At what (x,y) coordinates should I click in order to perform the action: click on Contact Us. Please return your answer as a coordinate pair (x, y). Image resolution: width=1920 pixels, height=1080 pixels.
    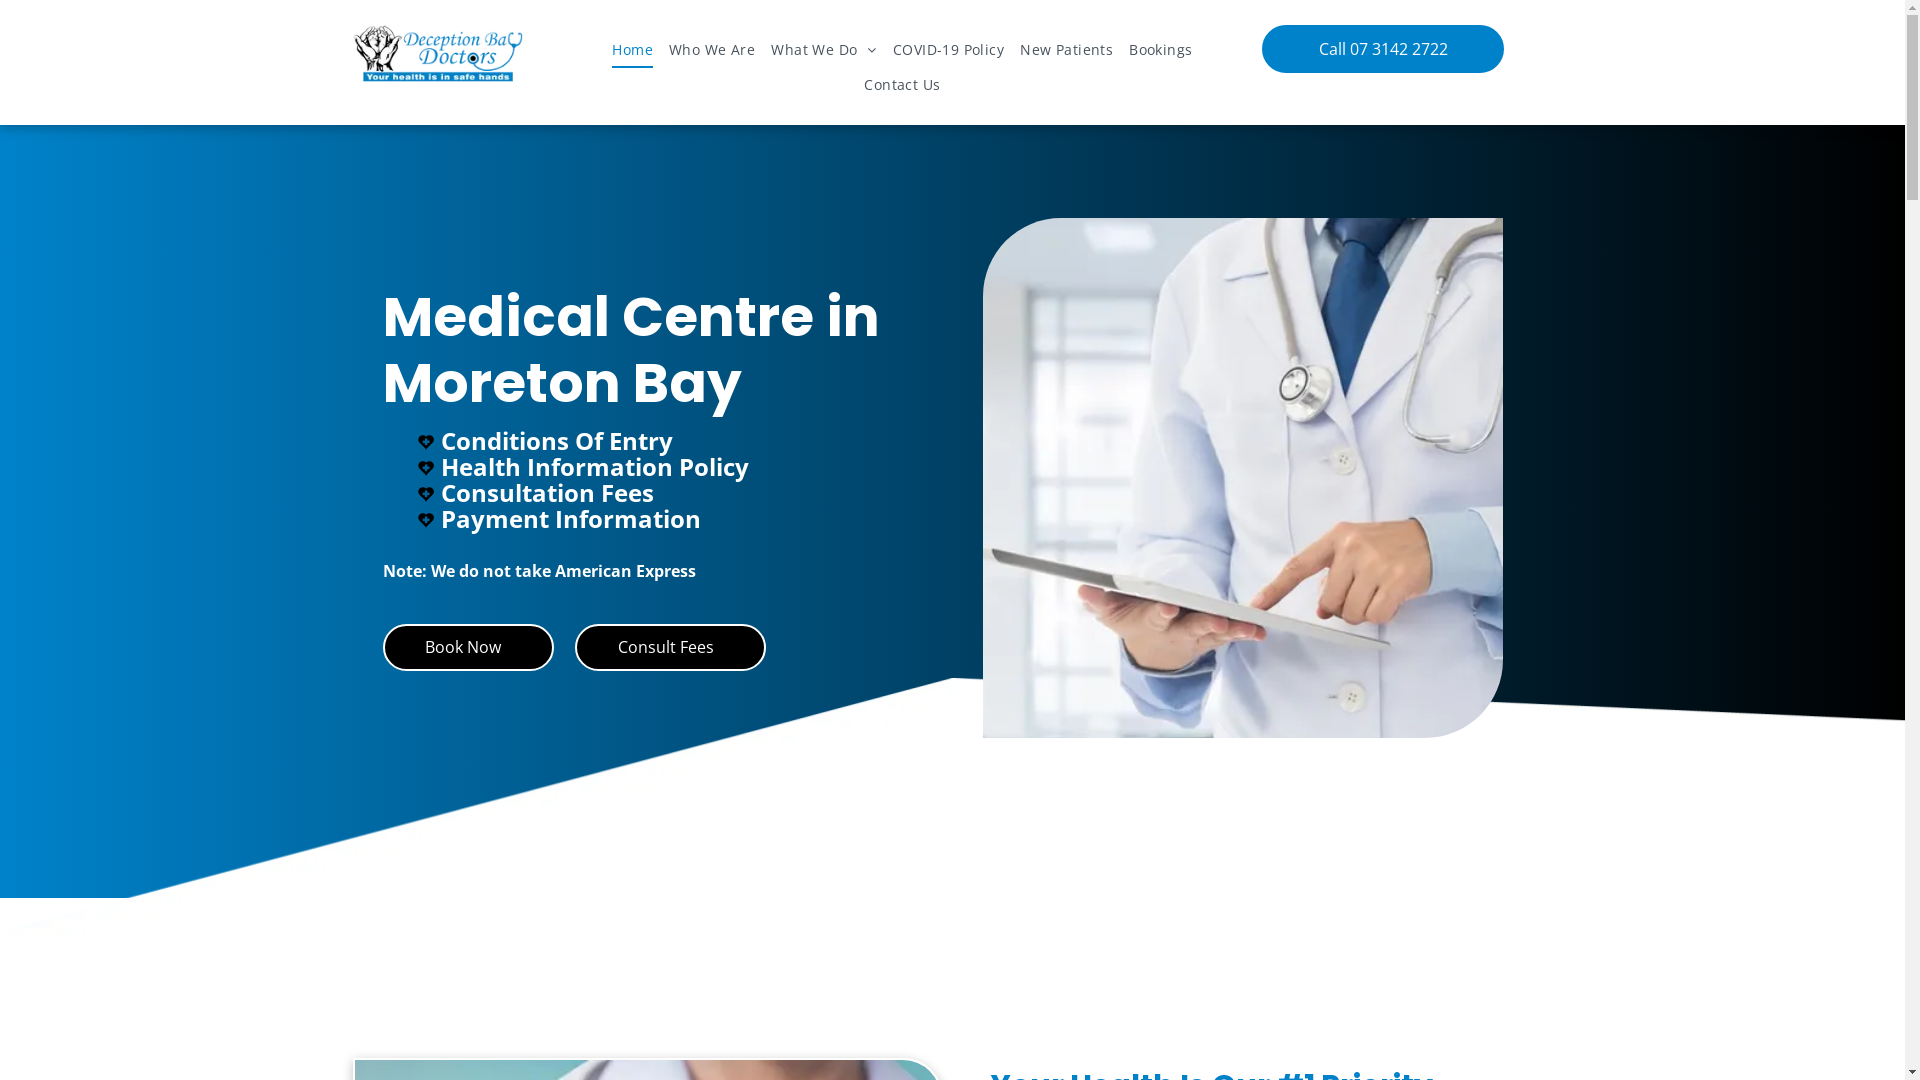
    Looking at the image, I should click on (902, 86).